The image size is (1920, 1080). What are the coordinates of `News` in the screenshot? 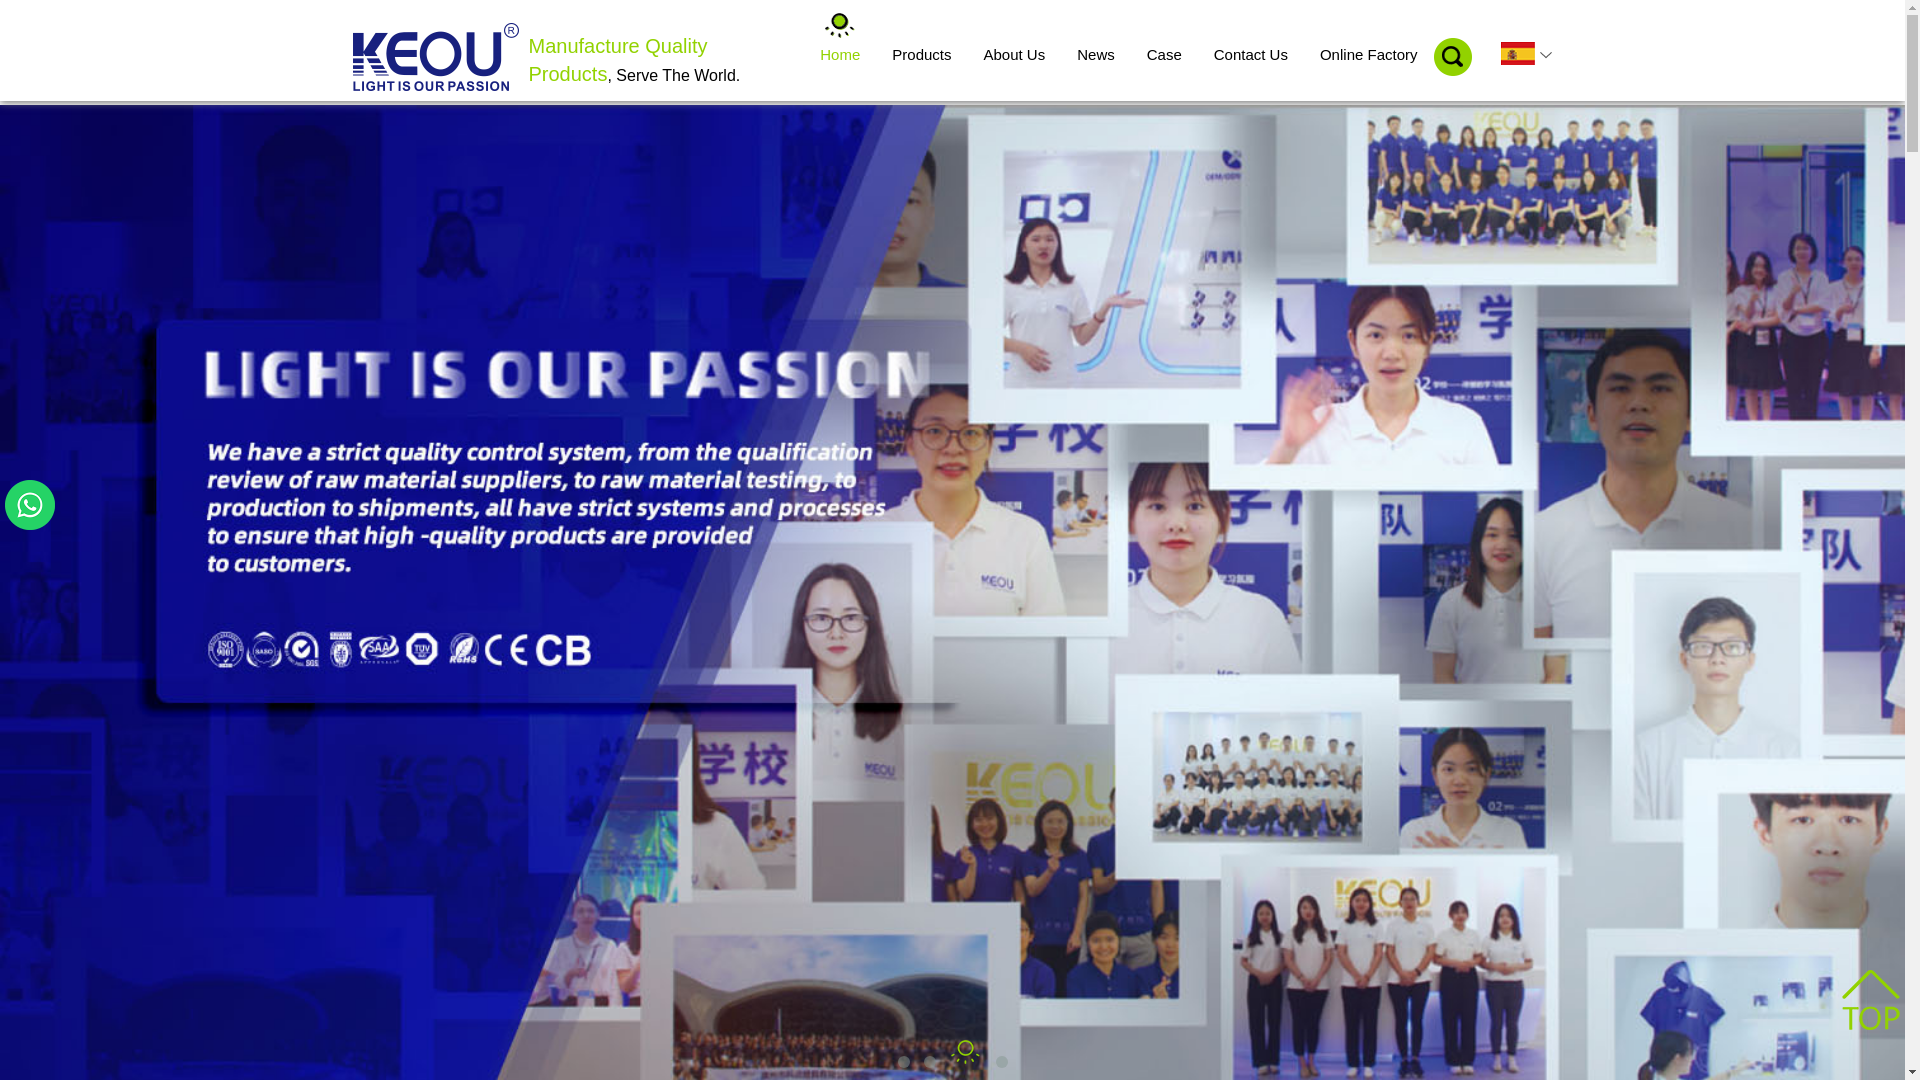 It's located at (1096, 56).